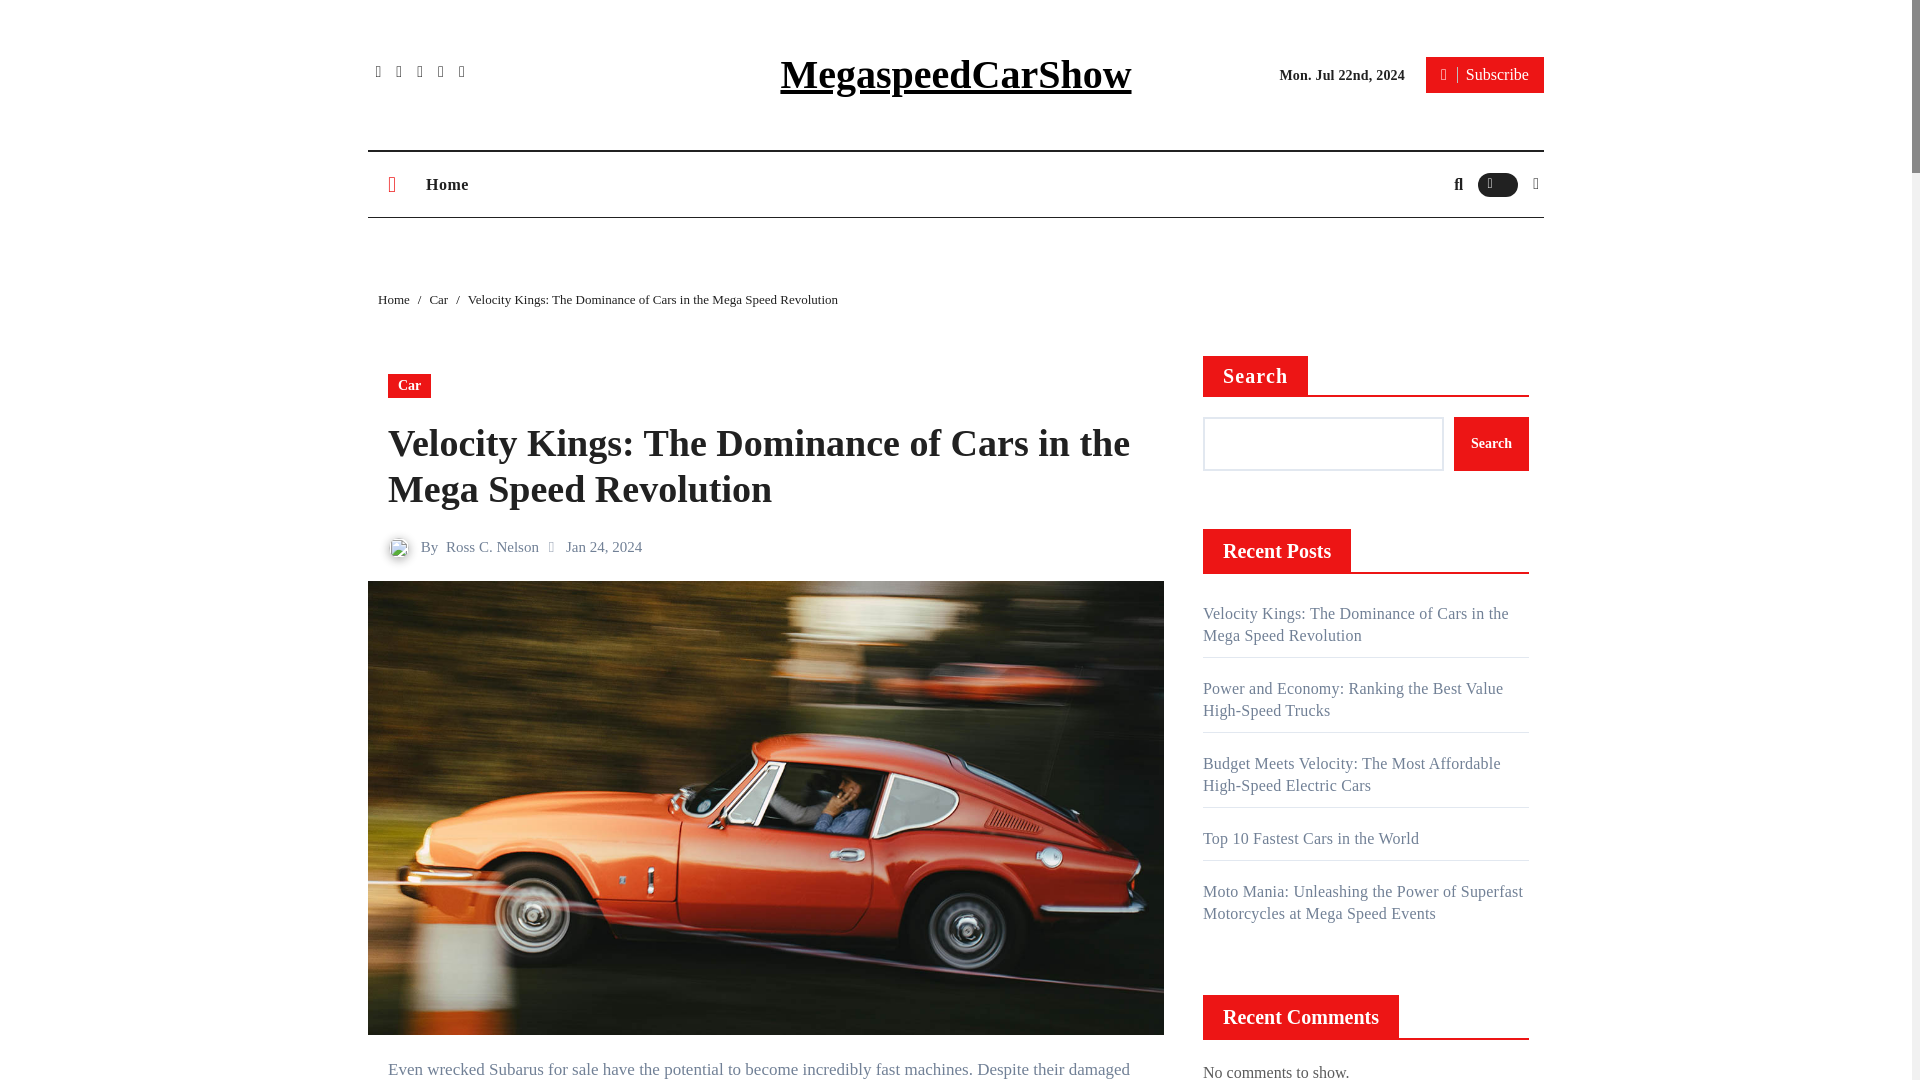  Describe the element at coordinates (408, 386) in the screenshot. I see `Car` at that location.